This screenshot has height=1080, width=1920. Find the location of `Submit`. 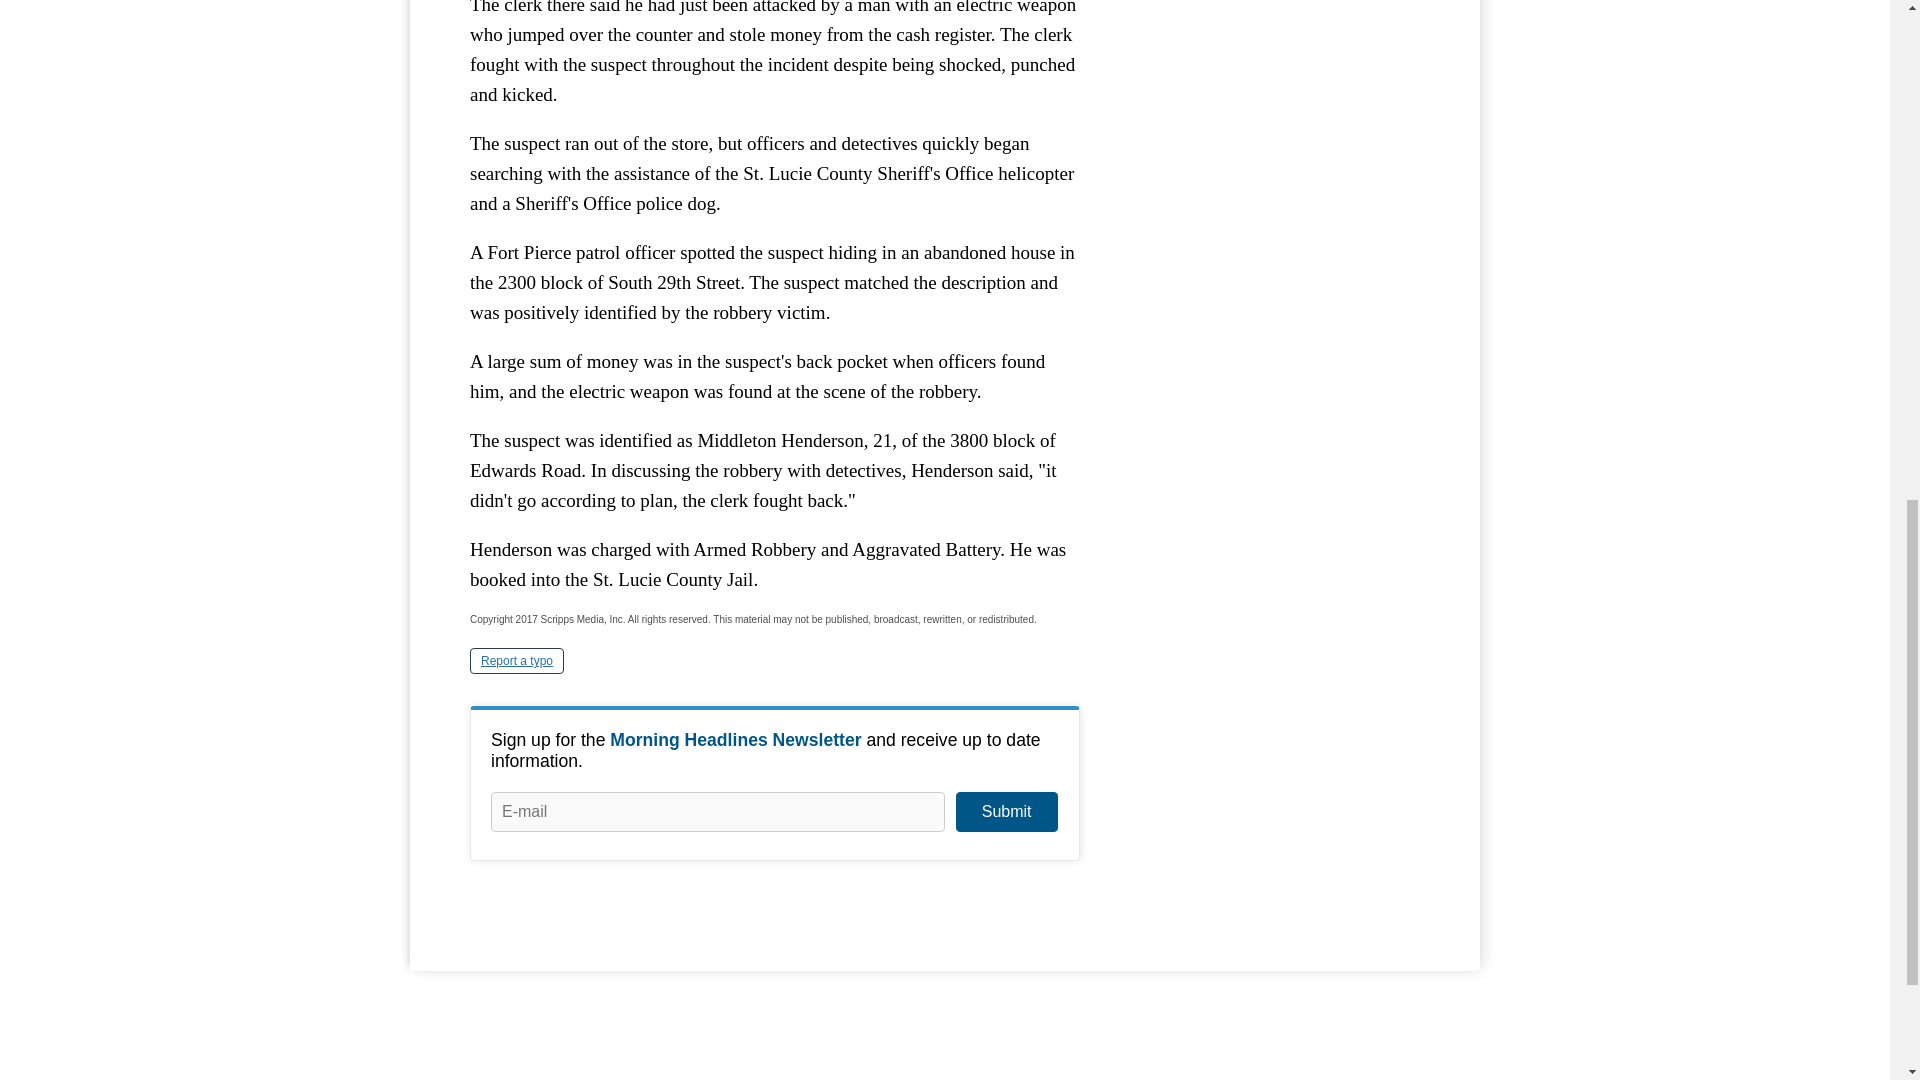

Submit is located at coordinates (1006, 811).